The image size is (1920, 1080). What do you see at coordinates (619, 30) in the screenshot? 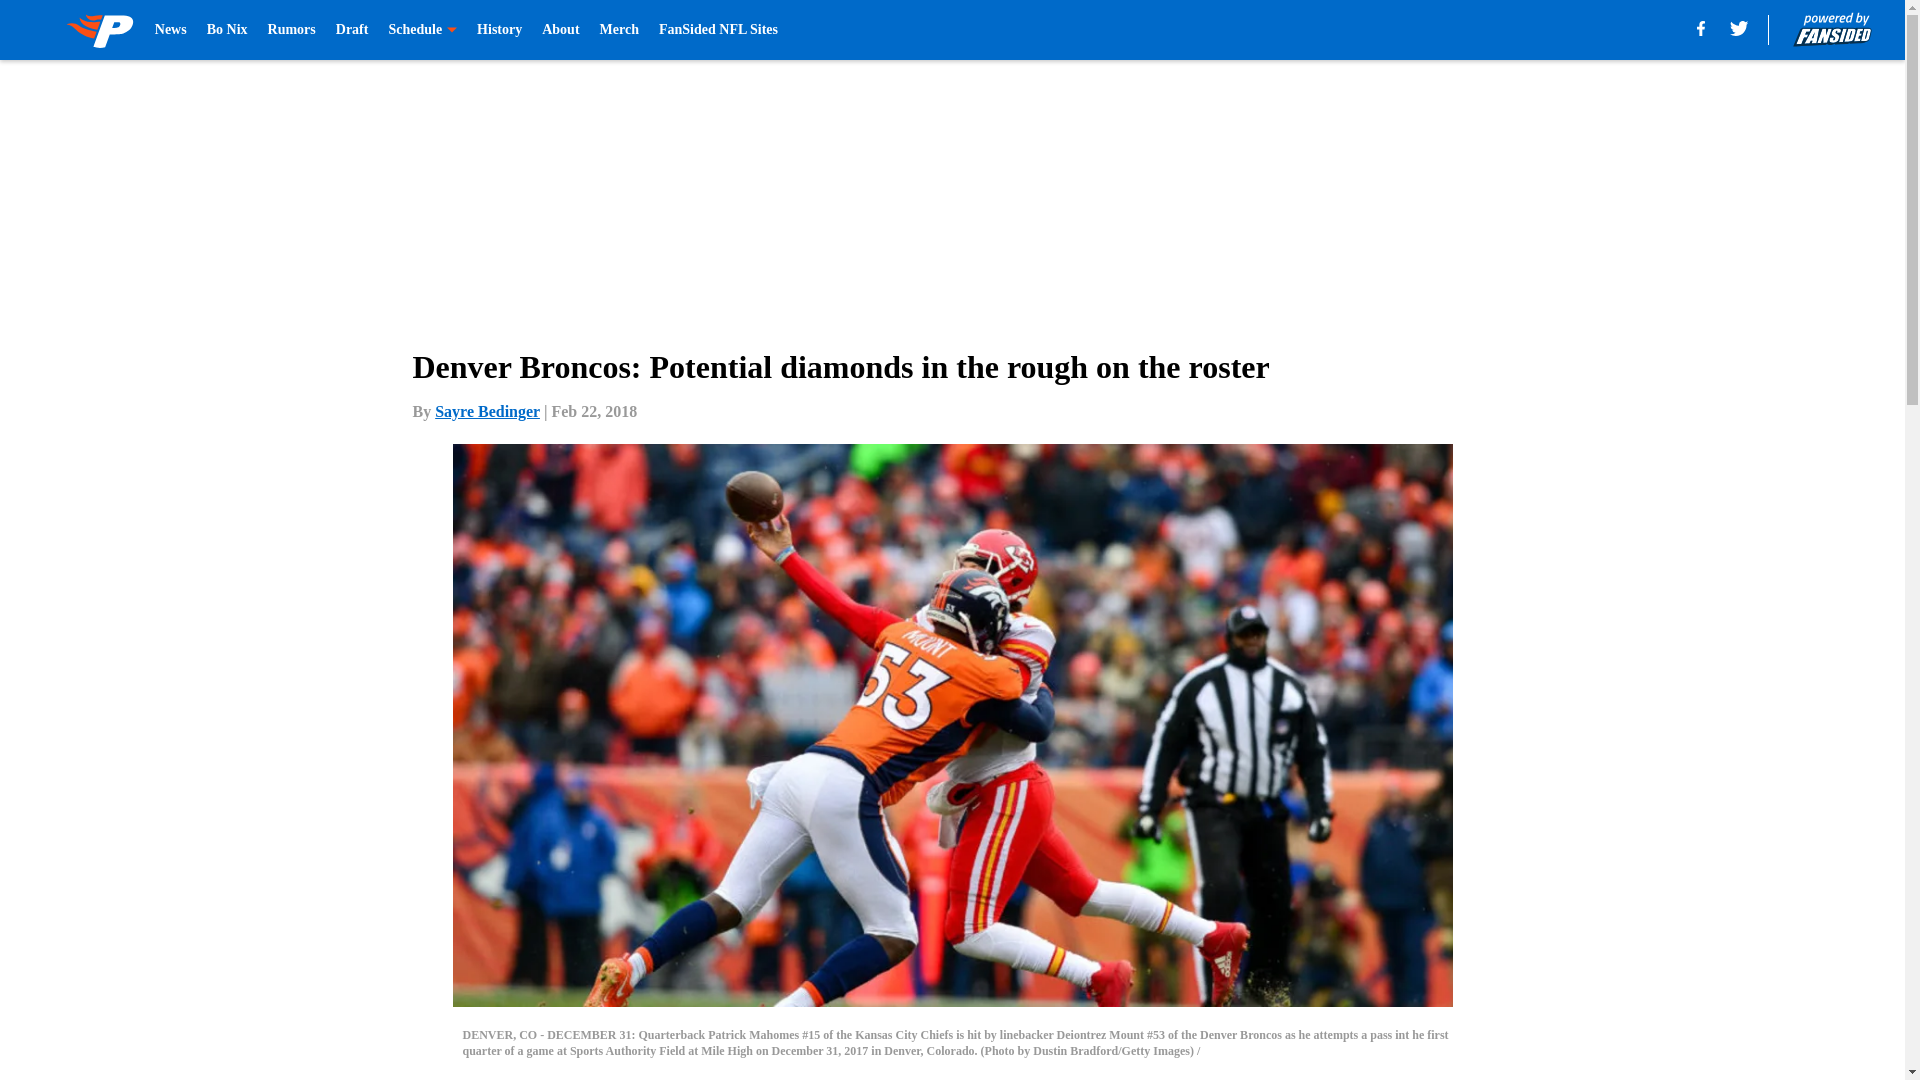
I see `Merch` at bounding box center [619, 30].